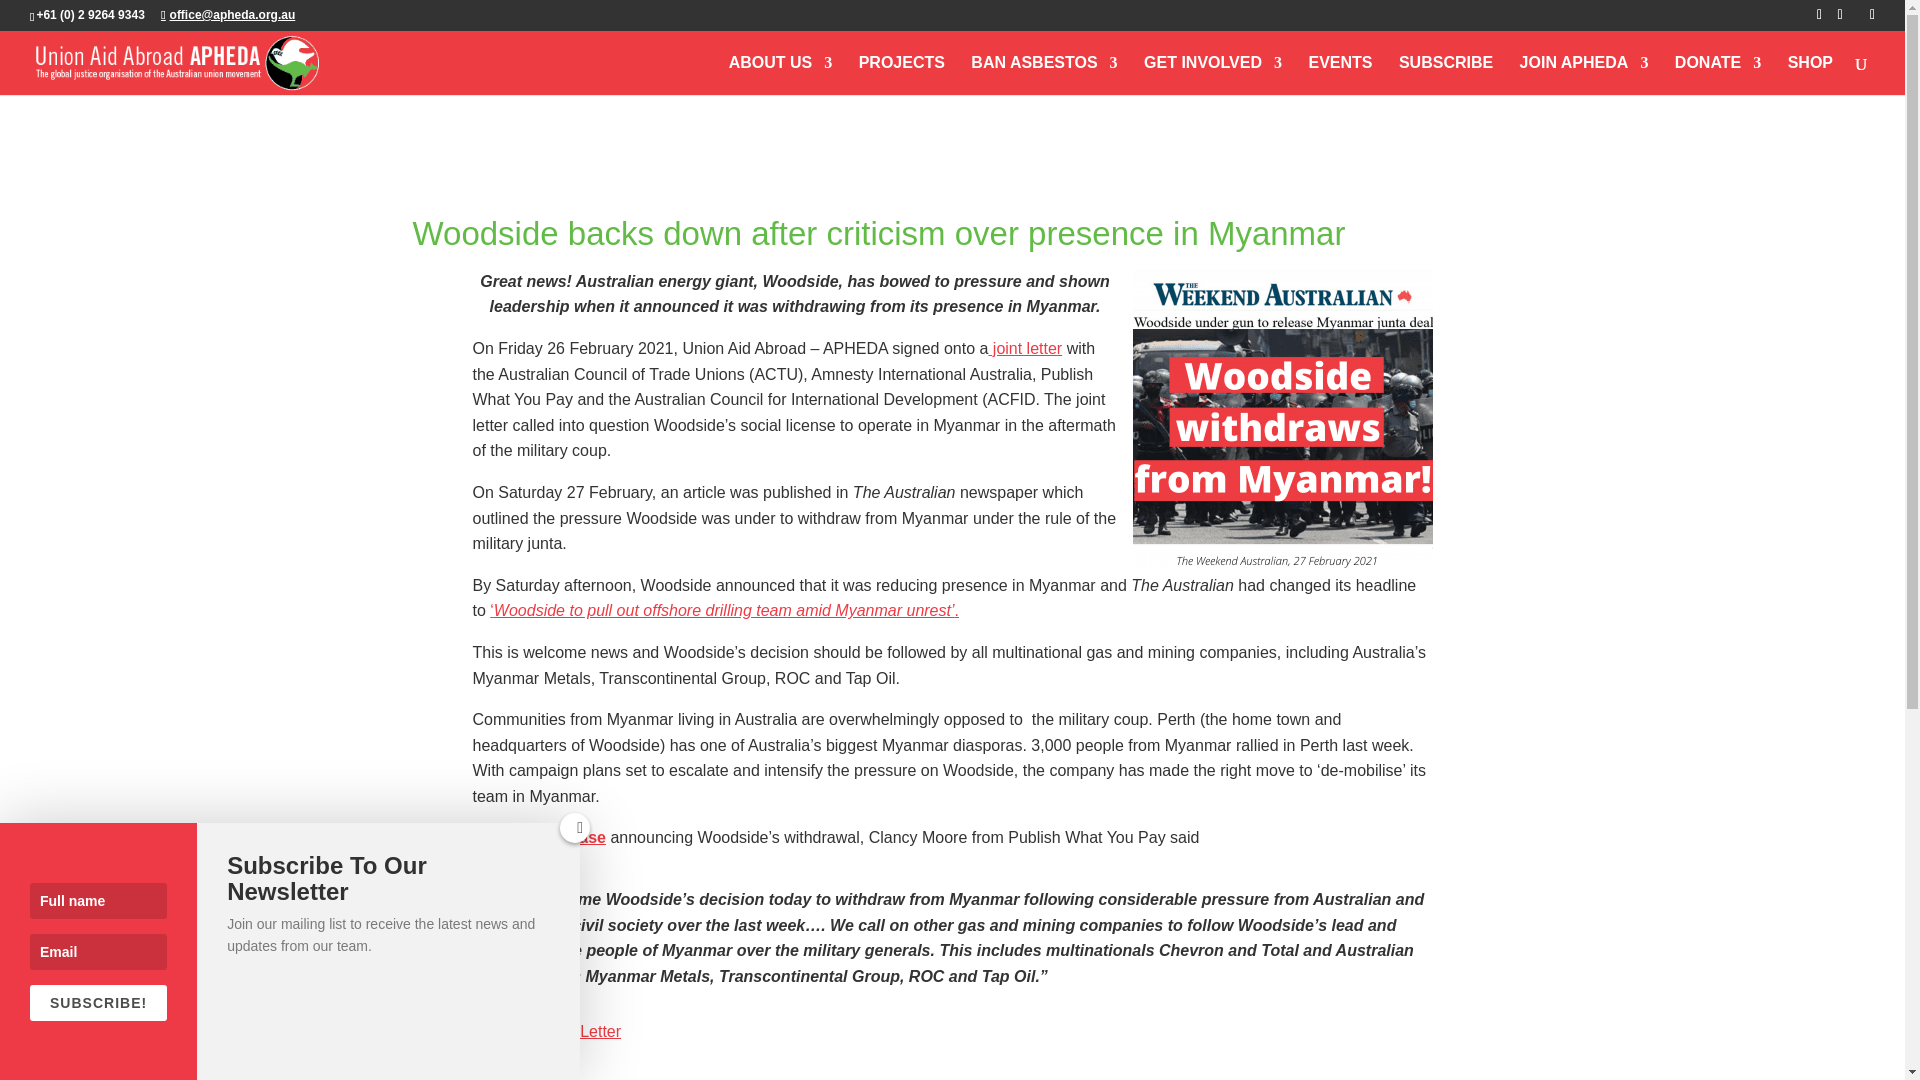  Describe the element at coordinates (781, 76) in the screenshot. I see `ABOUT US` at that location.